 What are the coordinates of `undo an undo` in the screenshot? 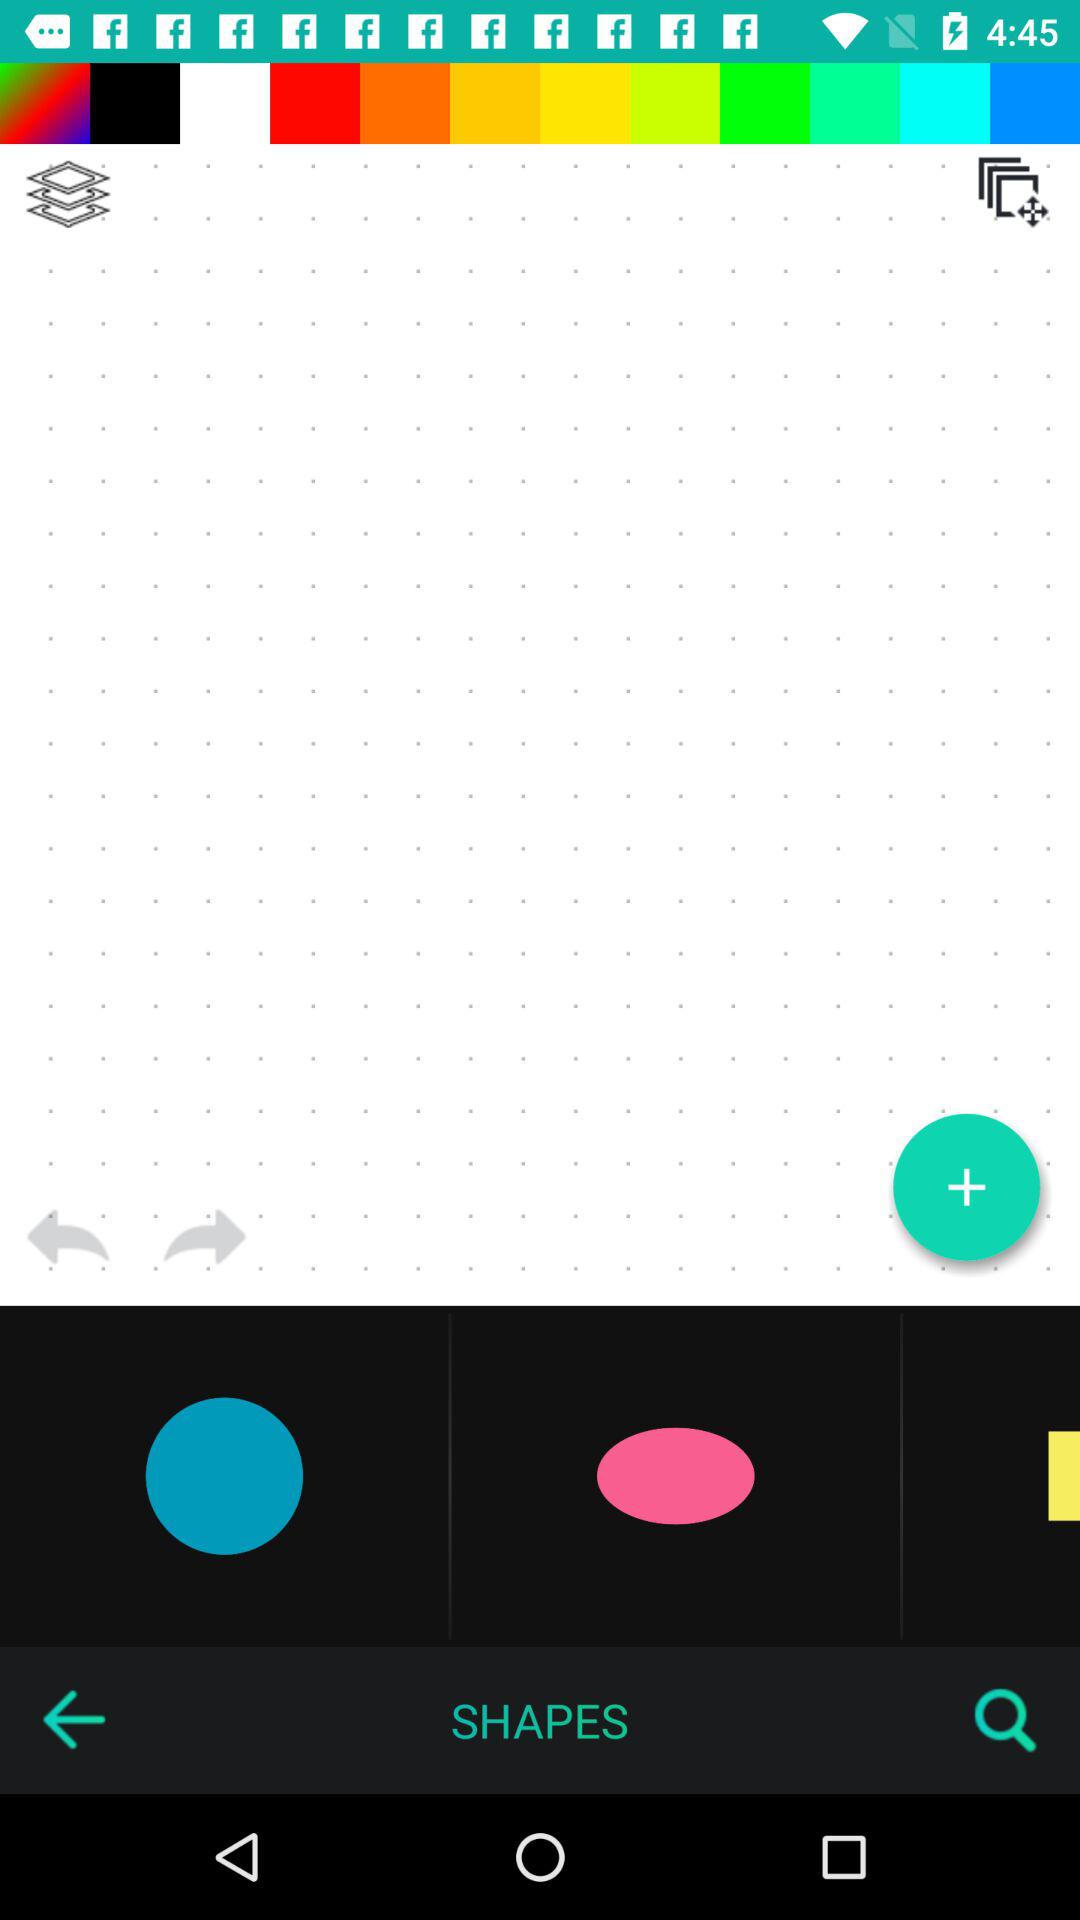 It's located at (204, 1237).